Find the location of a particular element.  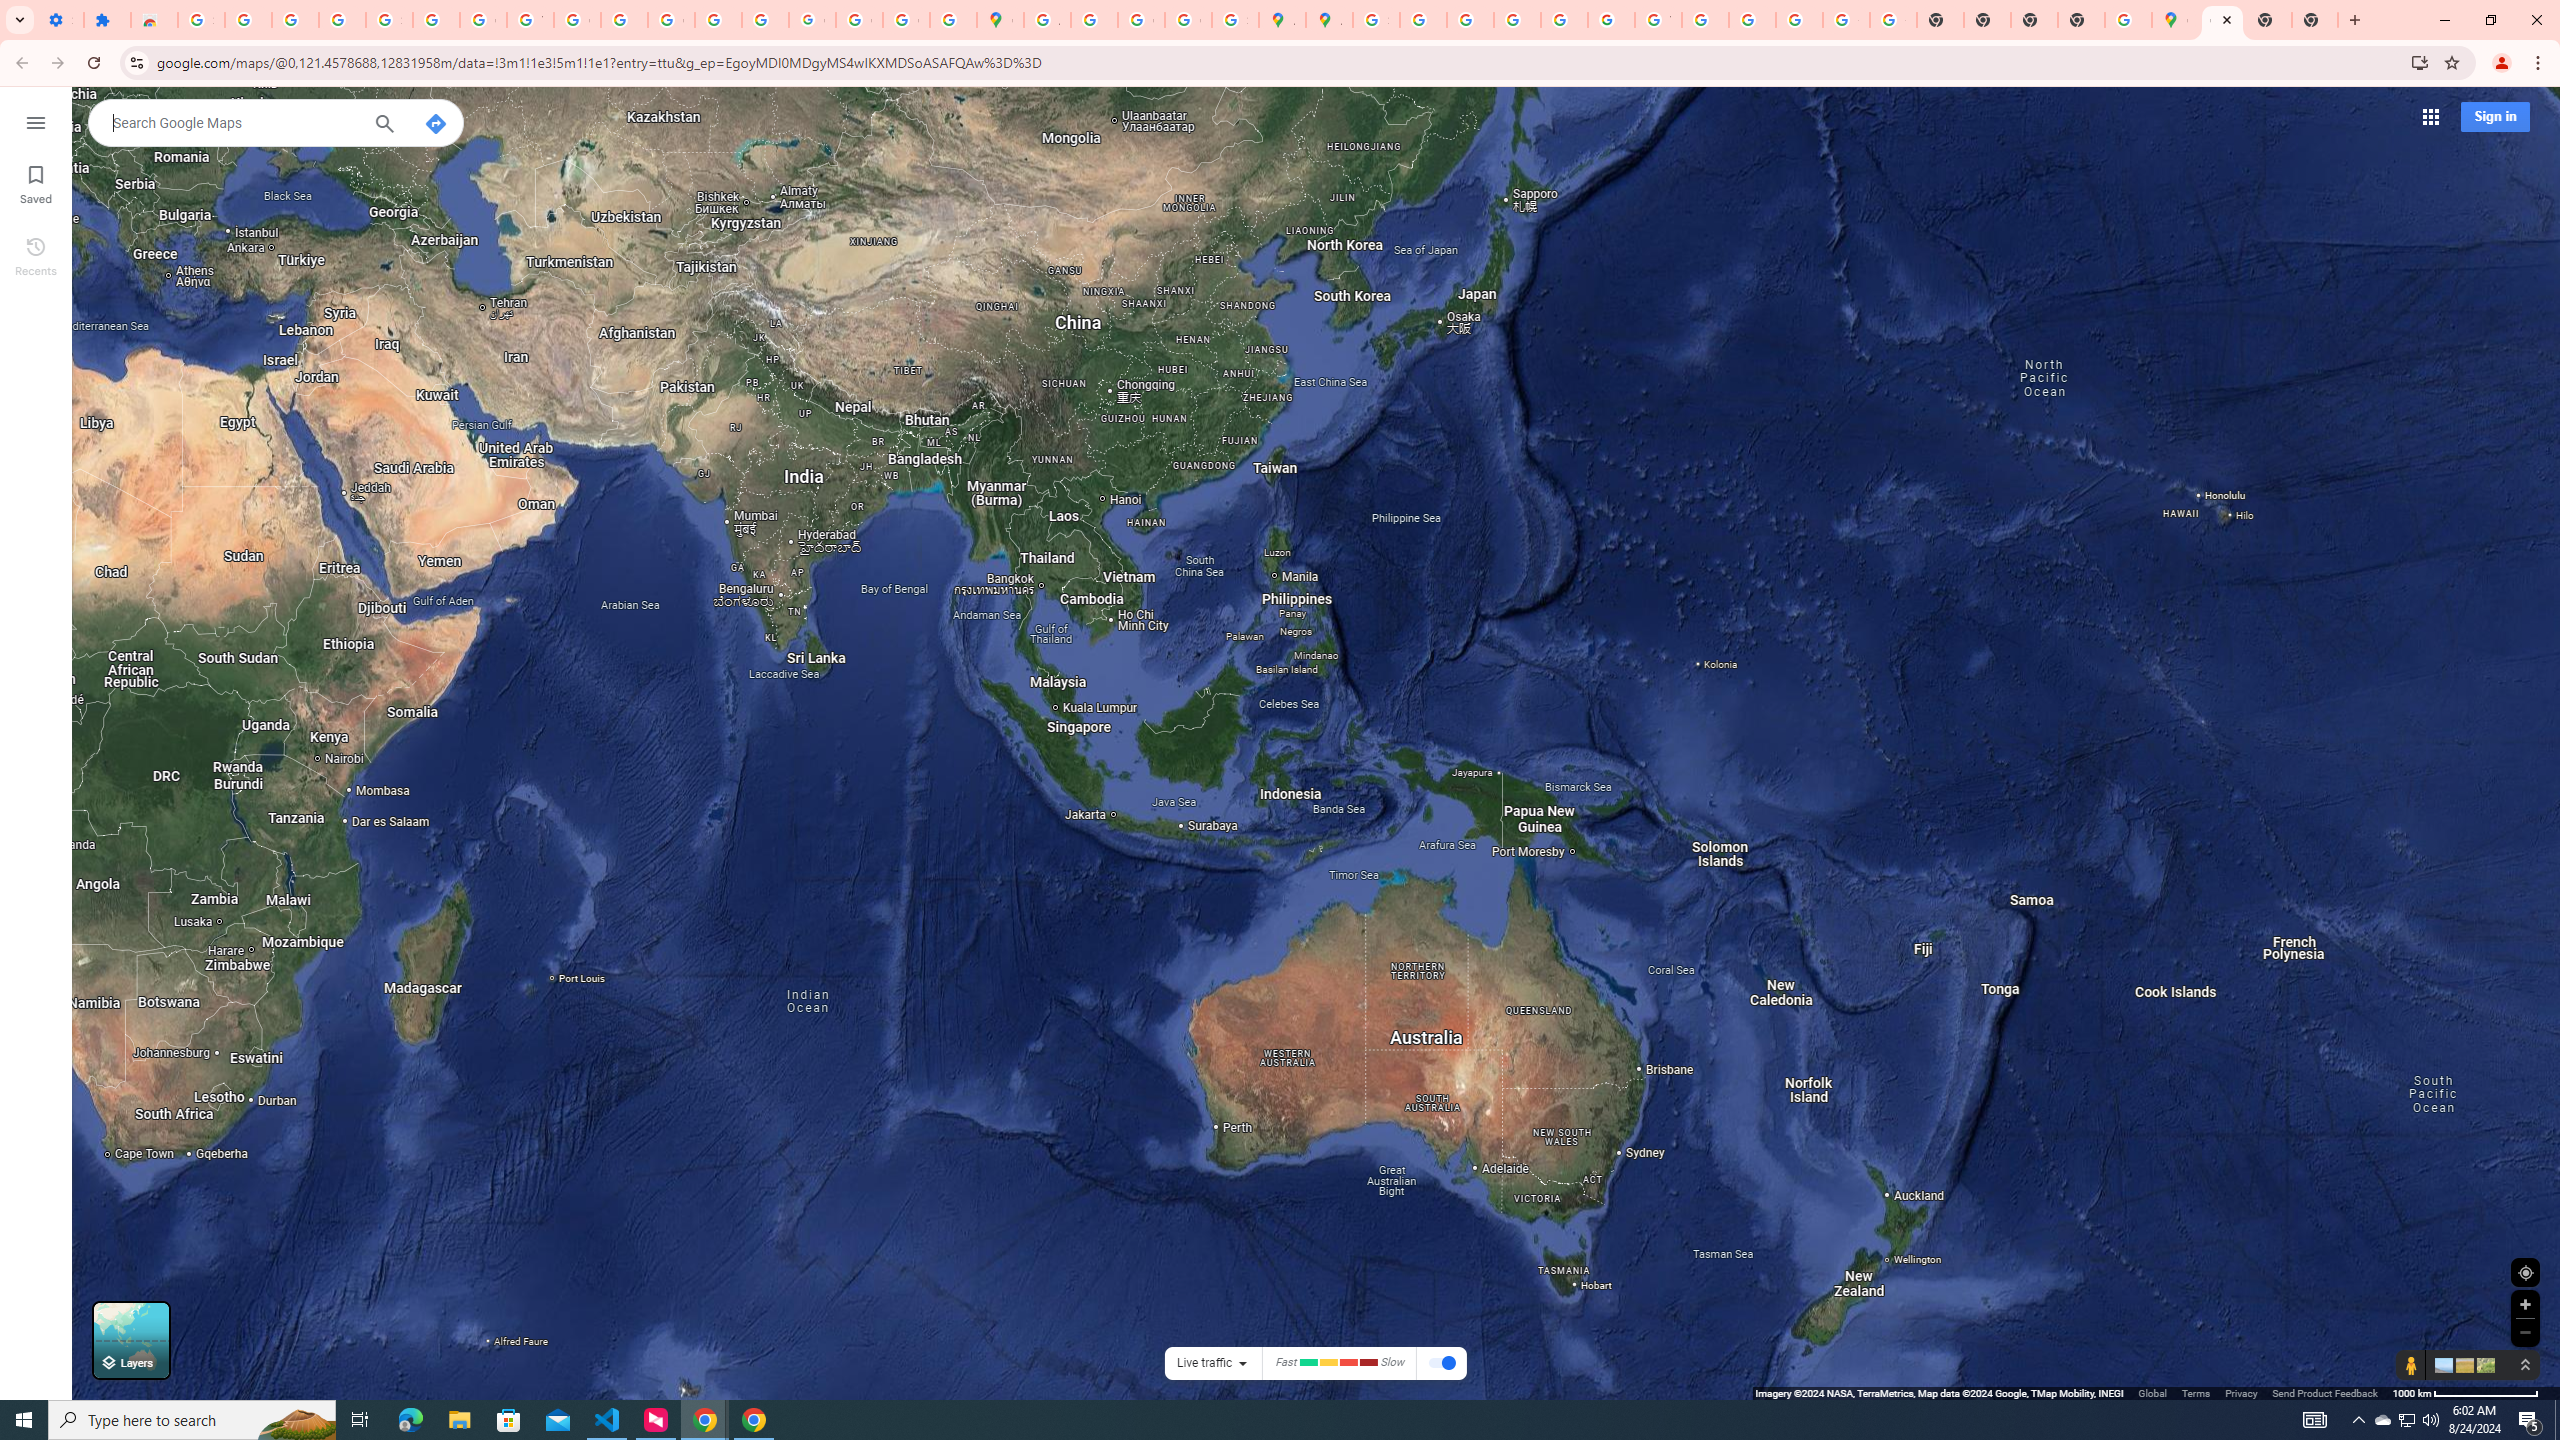

Google Maps is located at coordinates (1000, 20).